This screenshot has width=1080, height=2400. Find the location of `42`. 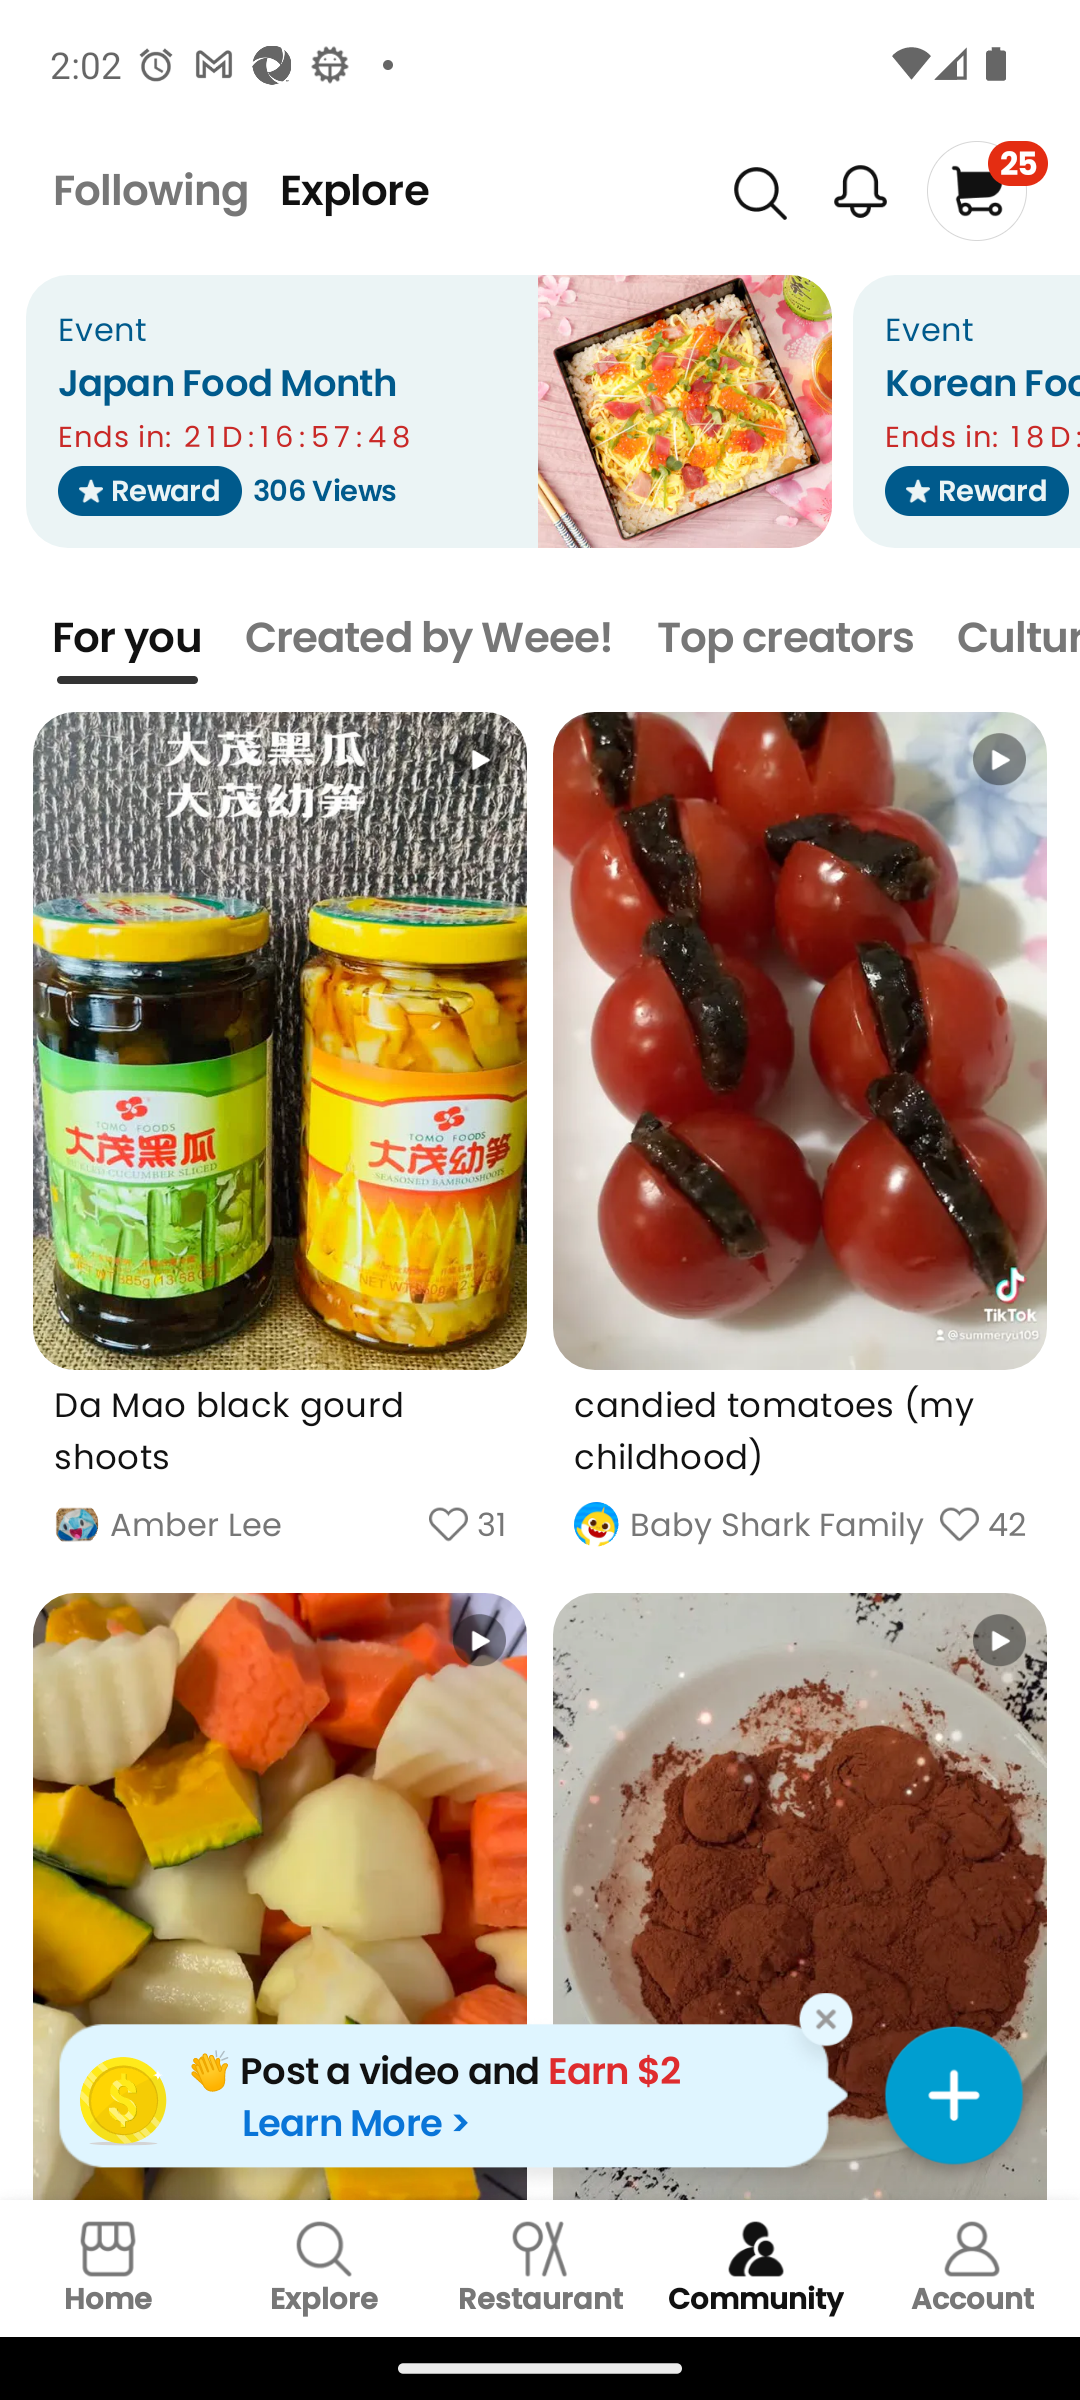

42 is located at coordinates (1007, 1525).